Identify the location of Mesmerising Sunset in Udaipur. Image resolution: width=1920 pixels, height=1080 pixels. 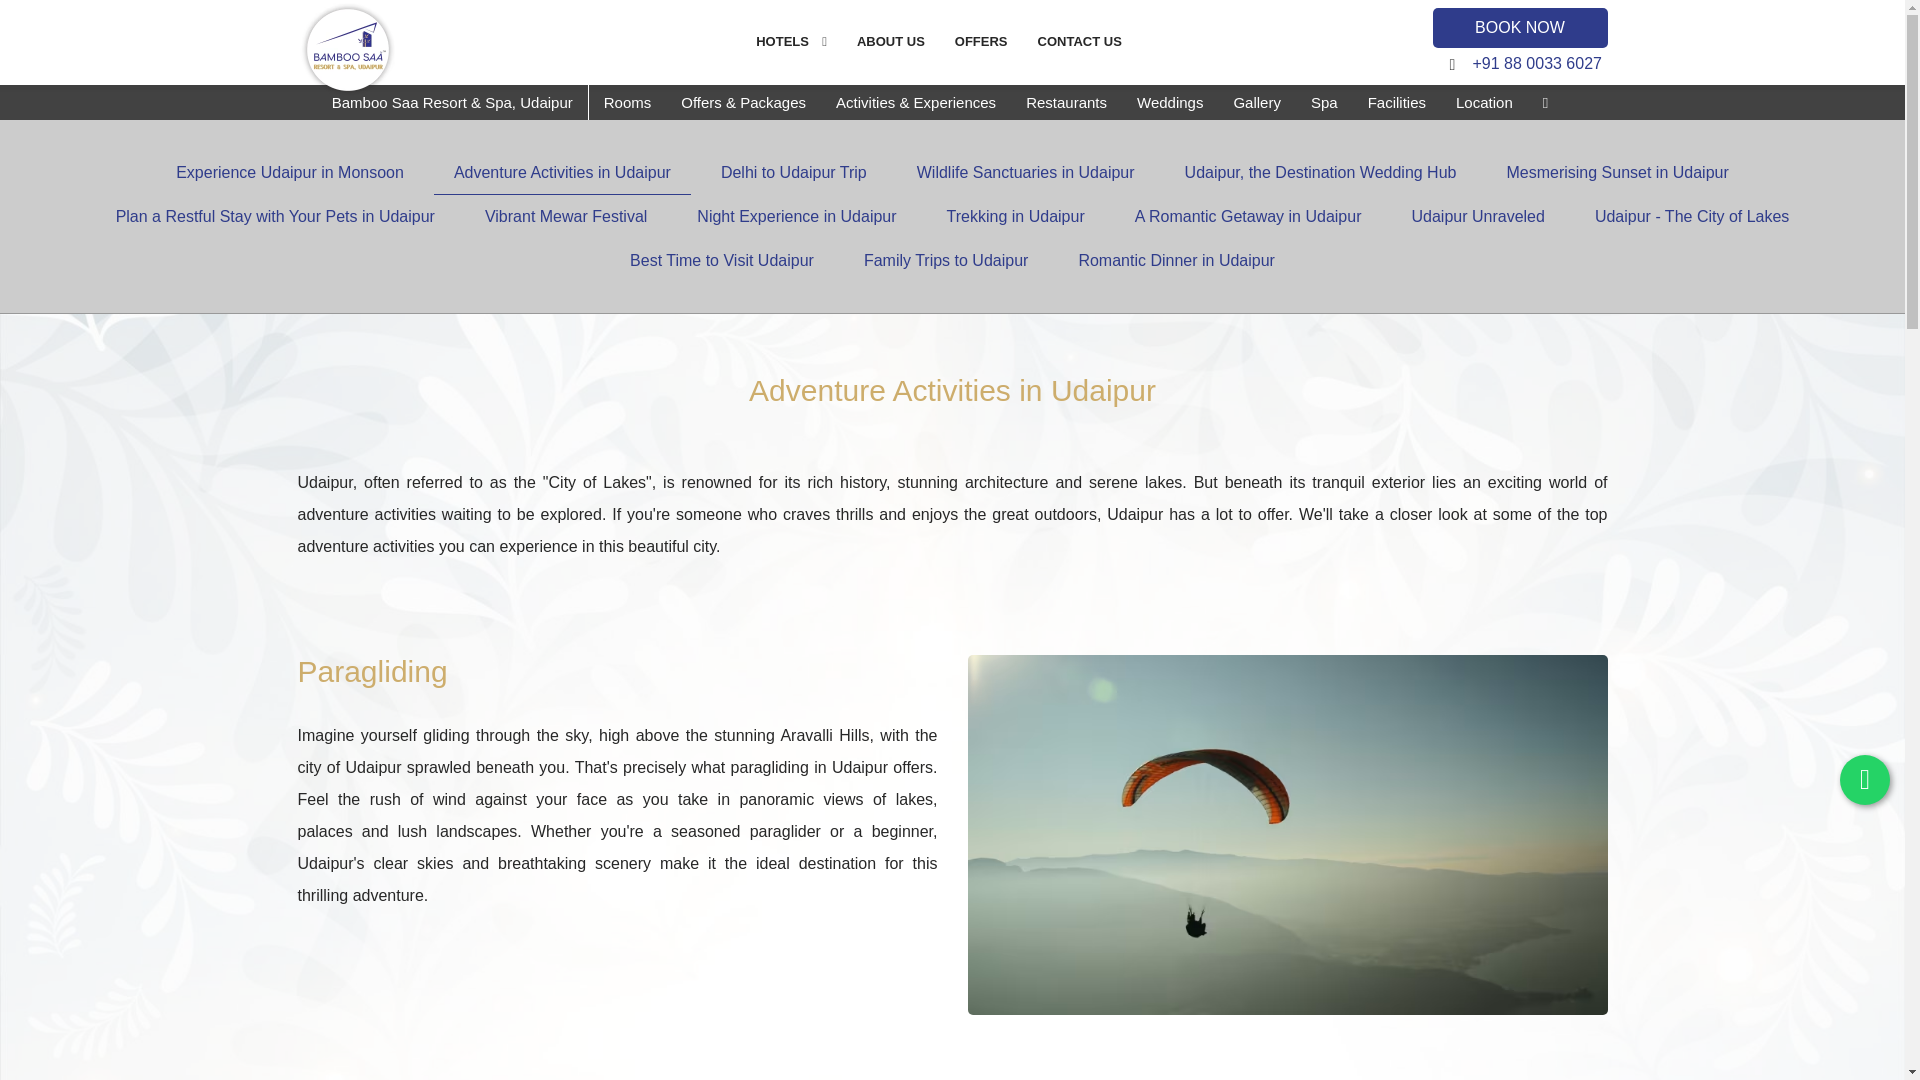
(1616, 173).